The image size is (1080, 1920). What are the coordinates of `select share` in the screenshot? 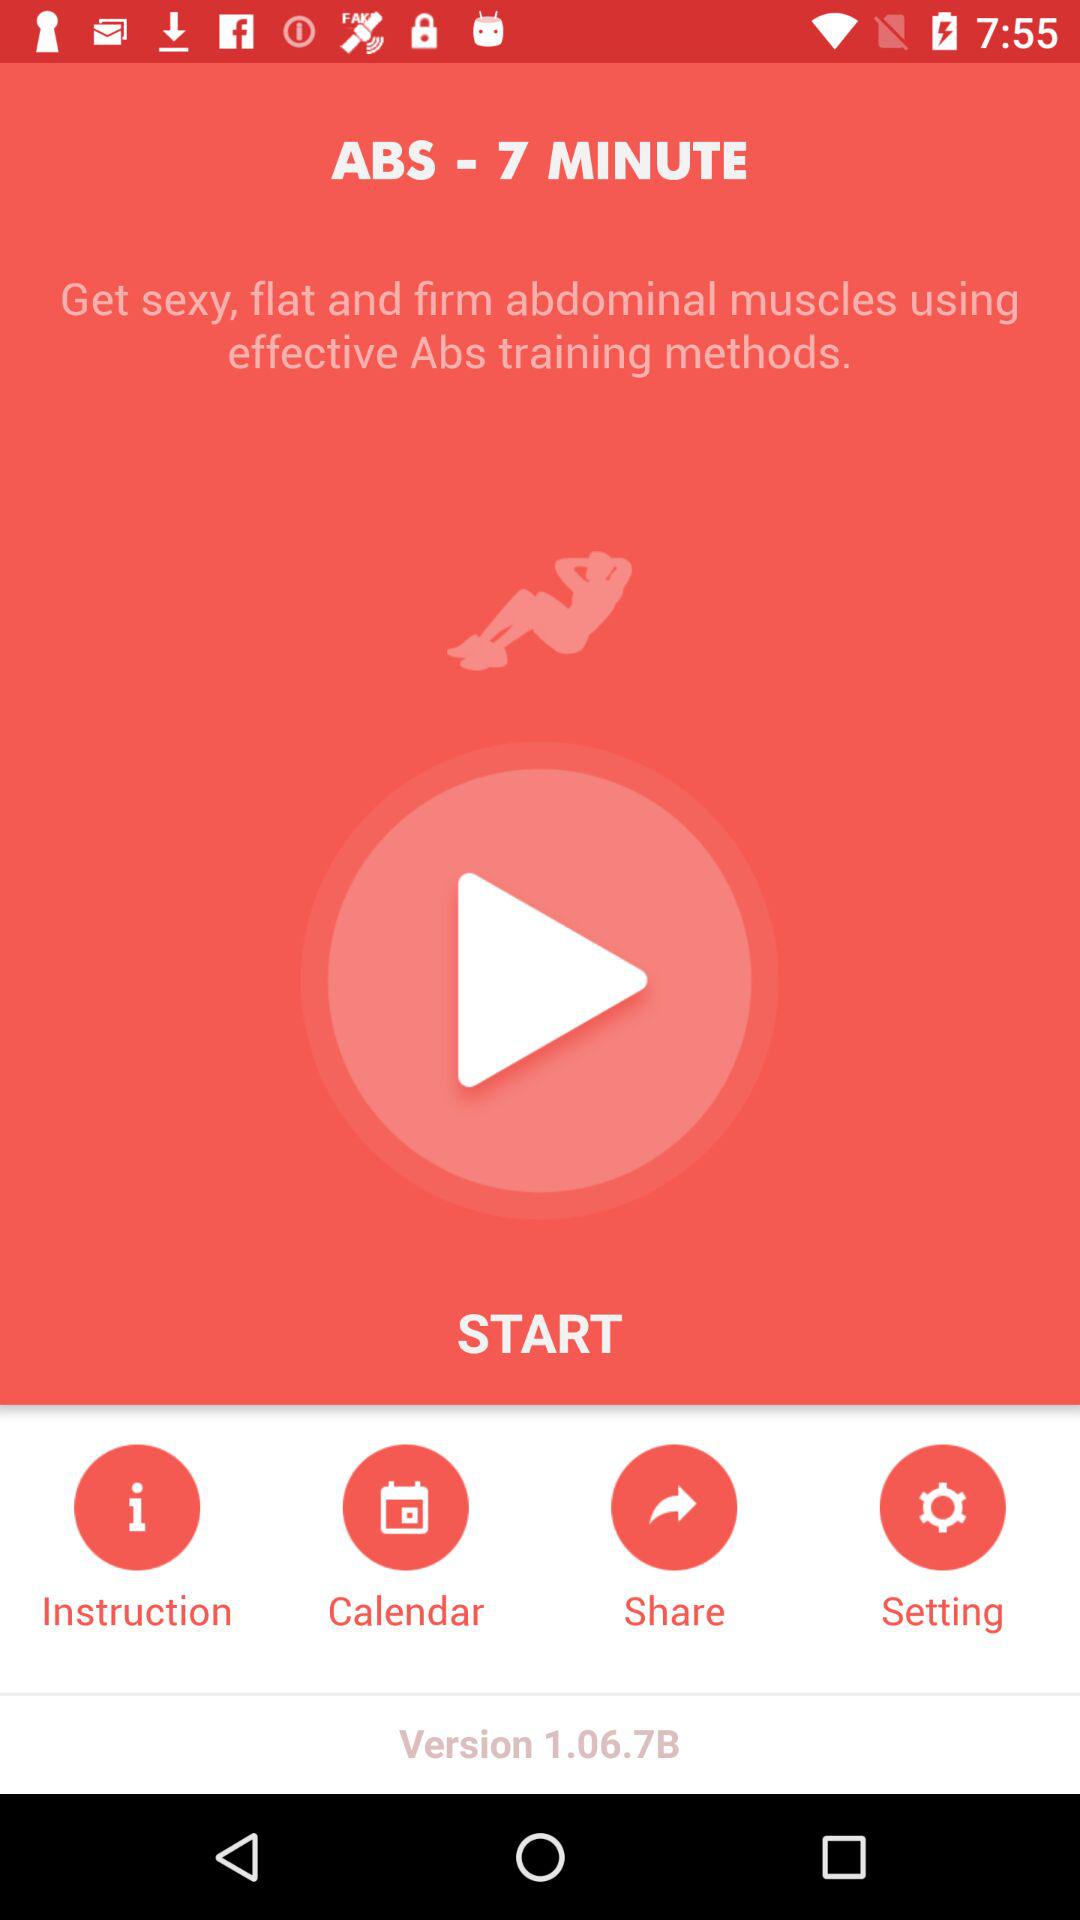 It's located at (674, 1540).